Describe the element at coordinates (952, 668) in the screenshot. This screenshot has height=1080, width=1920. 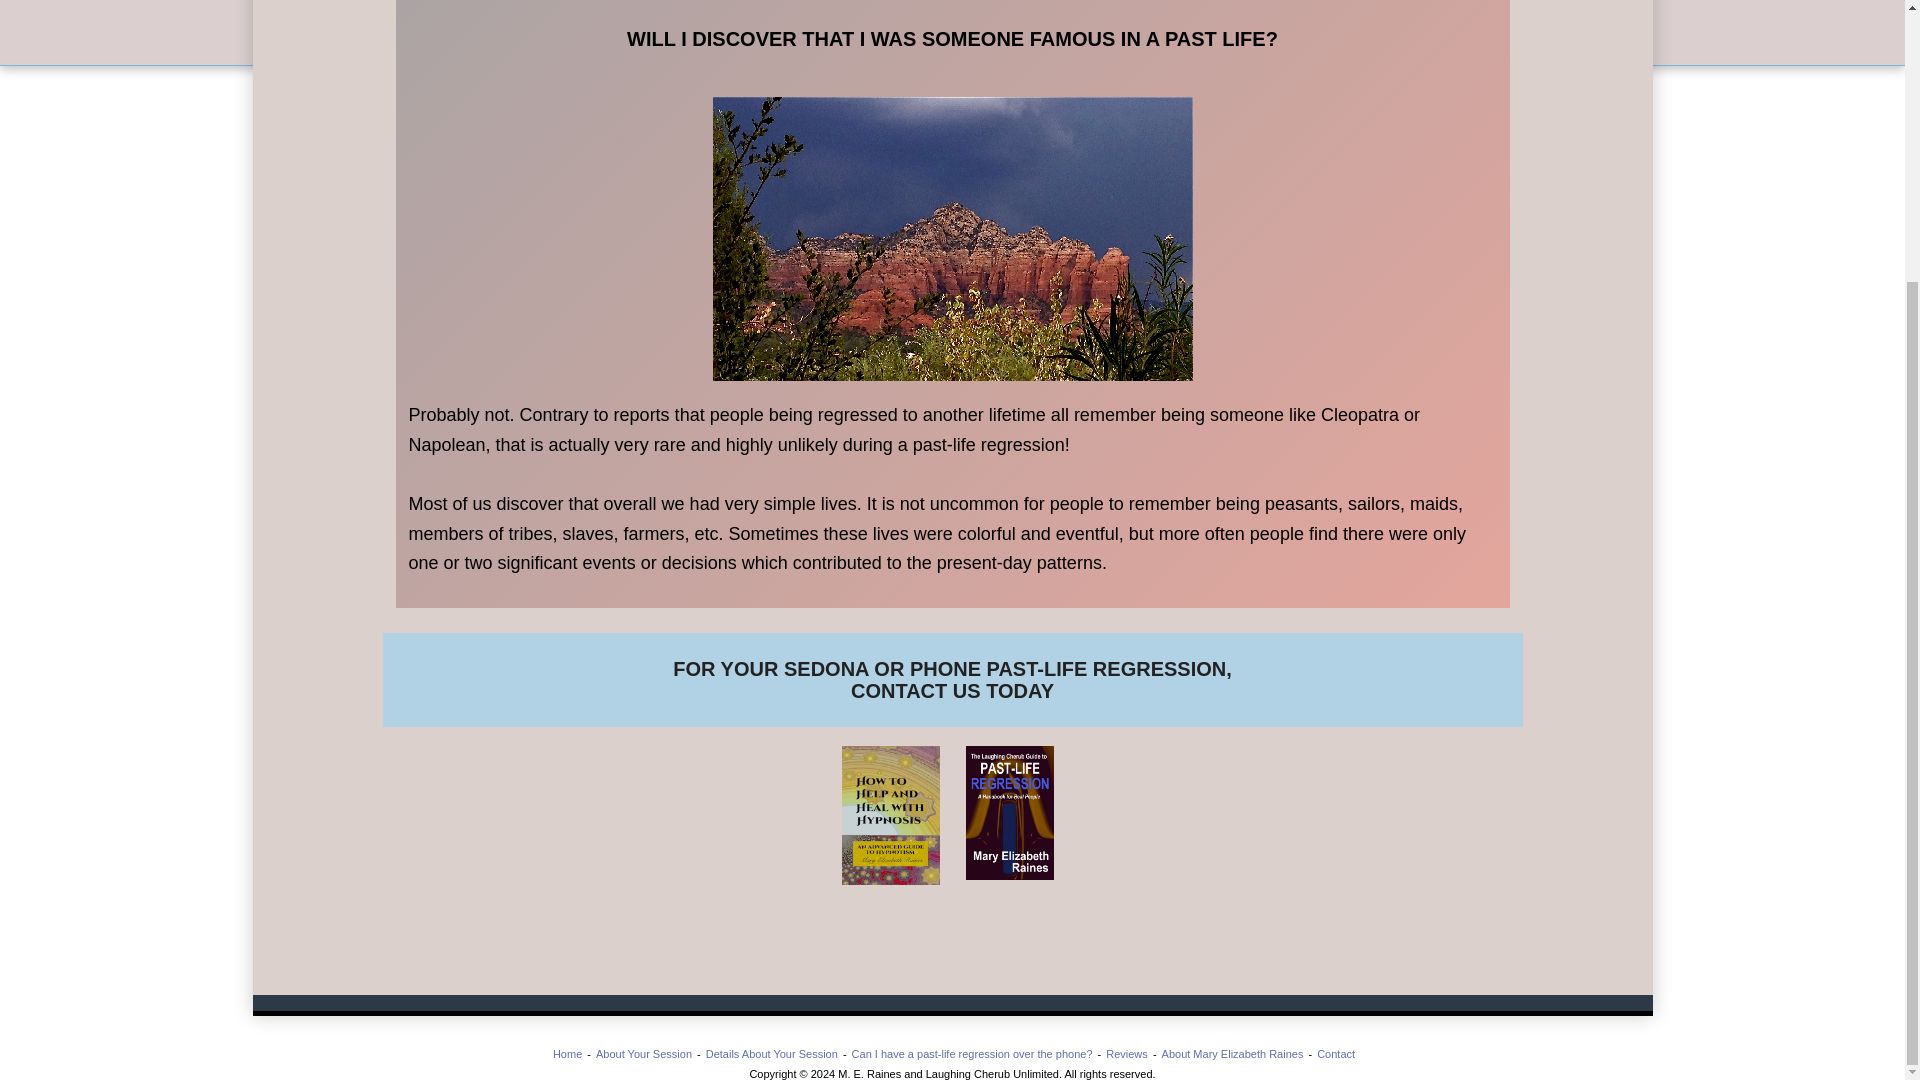
I see `Contact` at that location.